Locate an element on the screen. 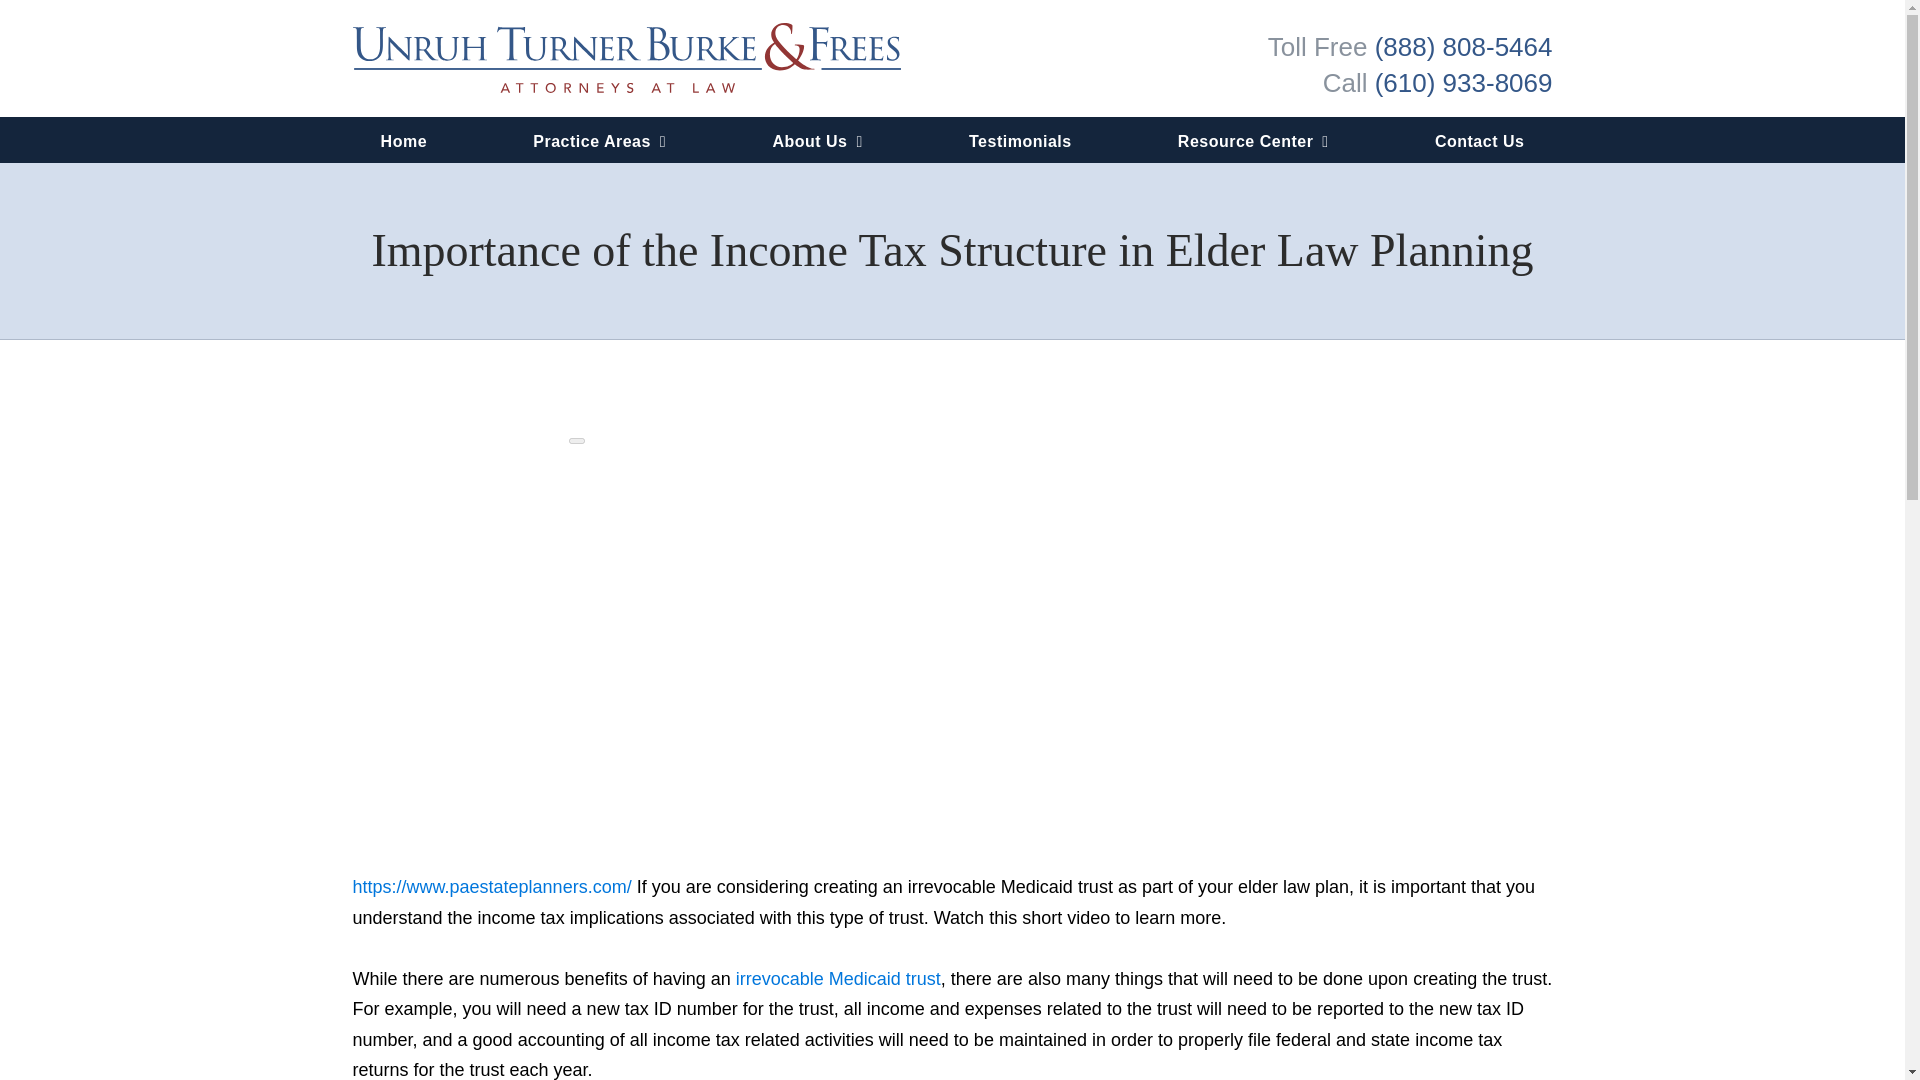 This screenshot has height=1080, width=1920. Testimonials is located at coordinates (1020, 140).